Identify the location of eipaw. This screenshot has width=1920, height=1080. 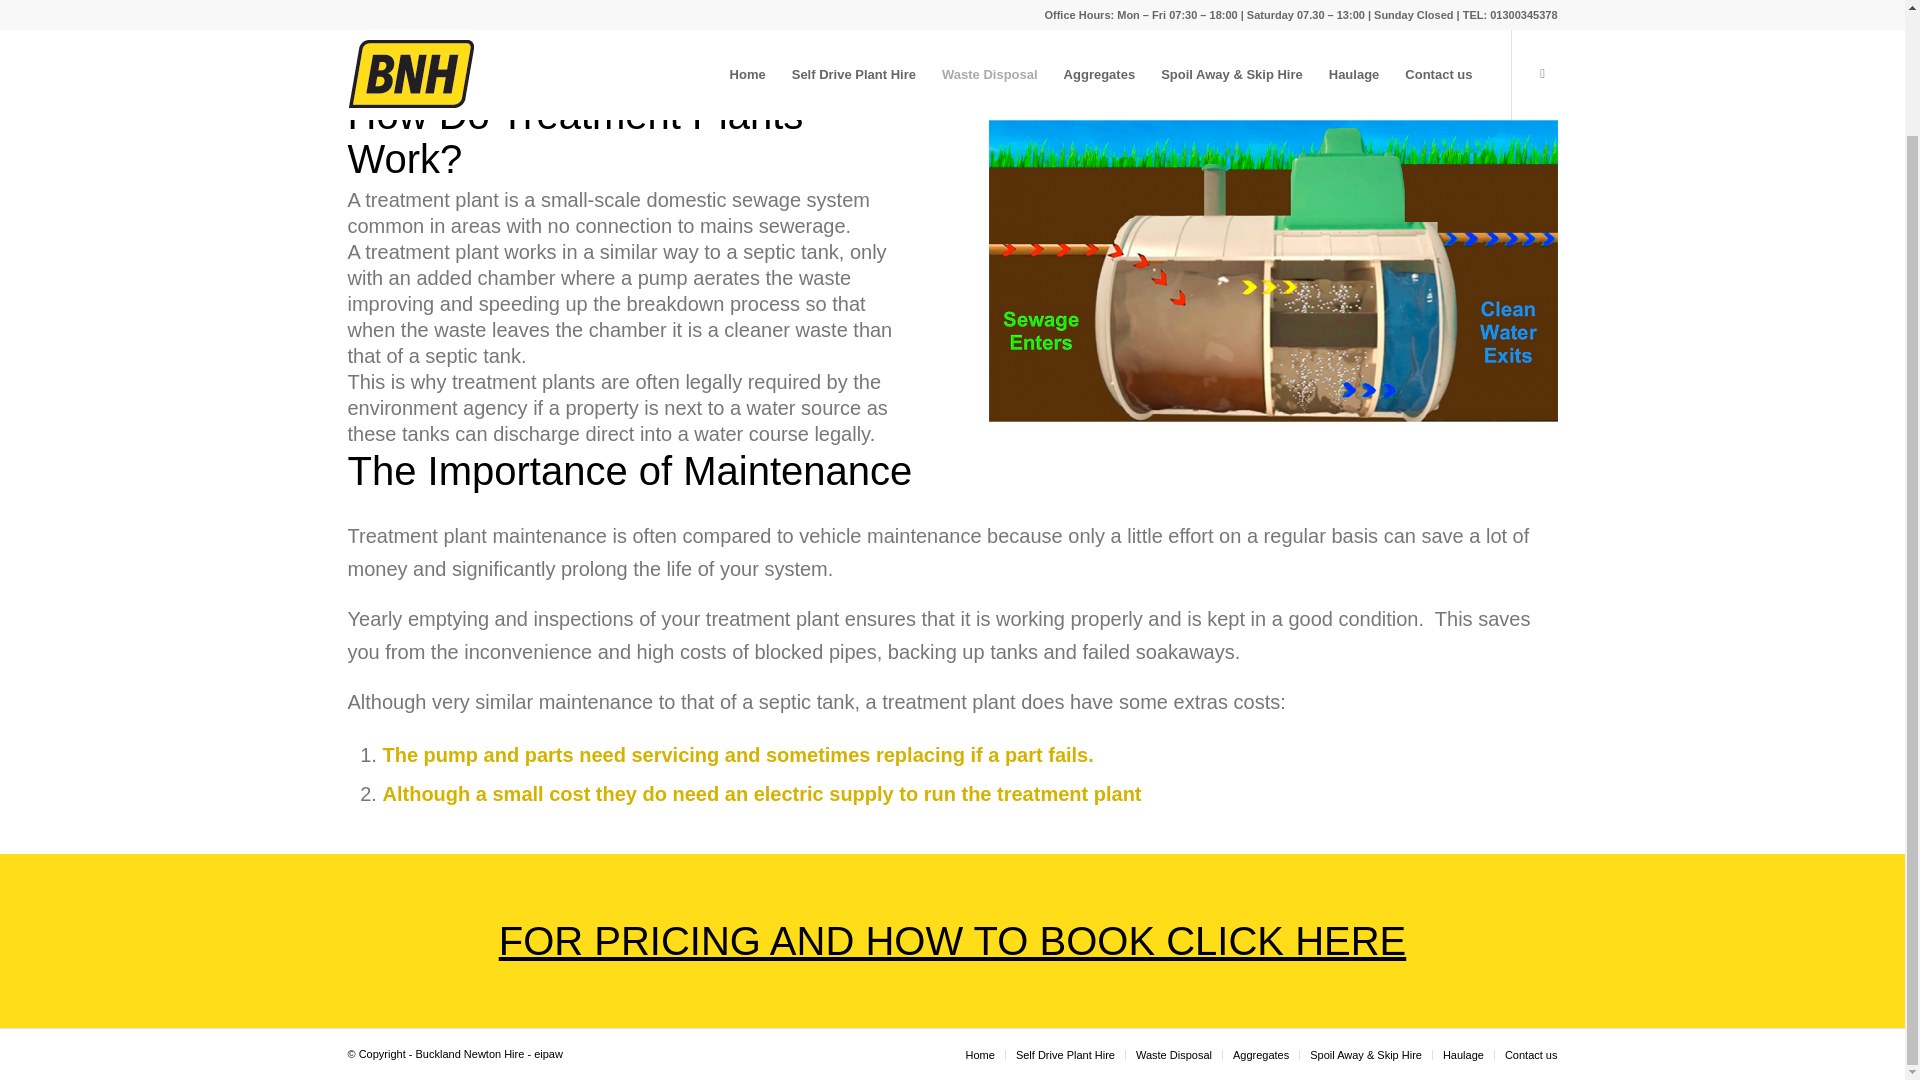
(548, 1053).